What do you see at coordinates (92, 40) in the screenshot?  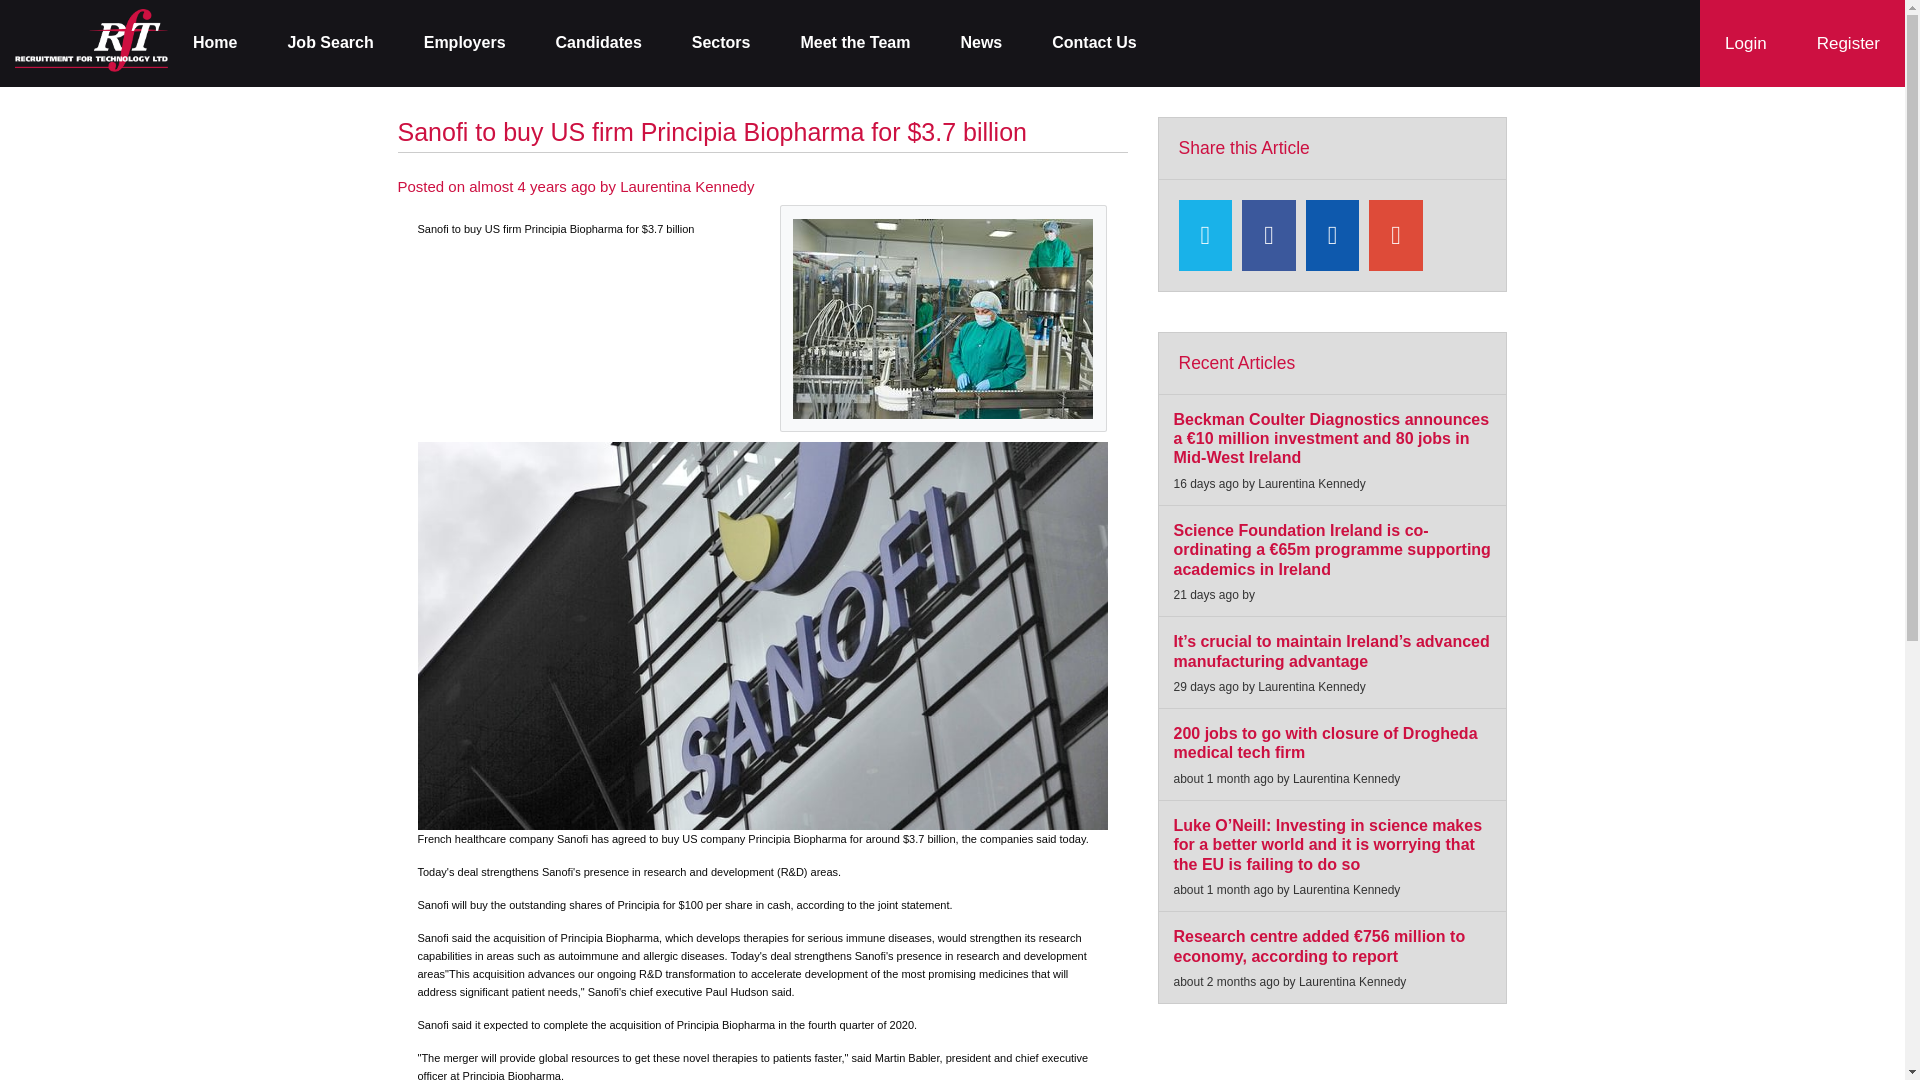 I see `RFT Group` at bounding box center [92, 40].